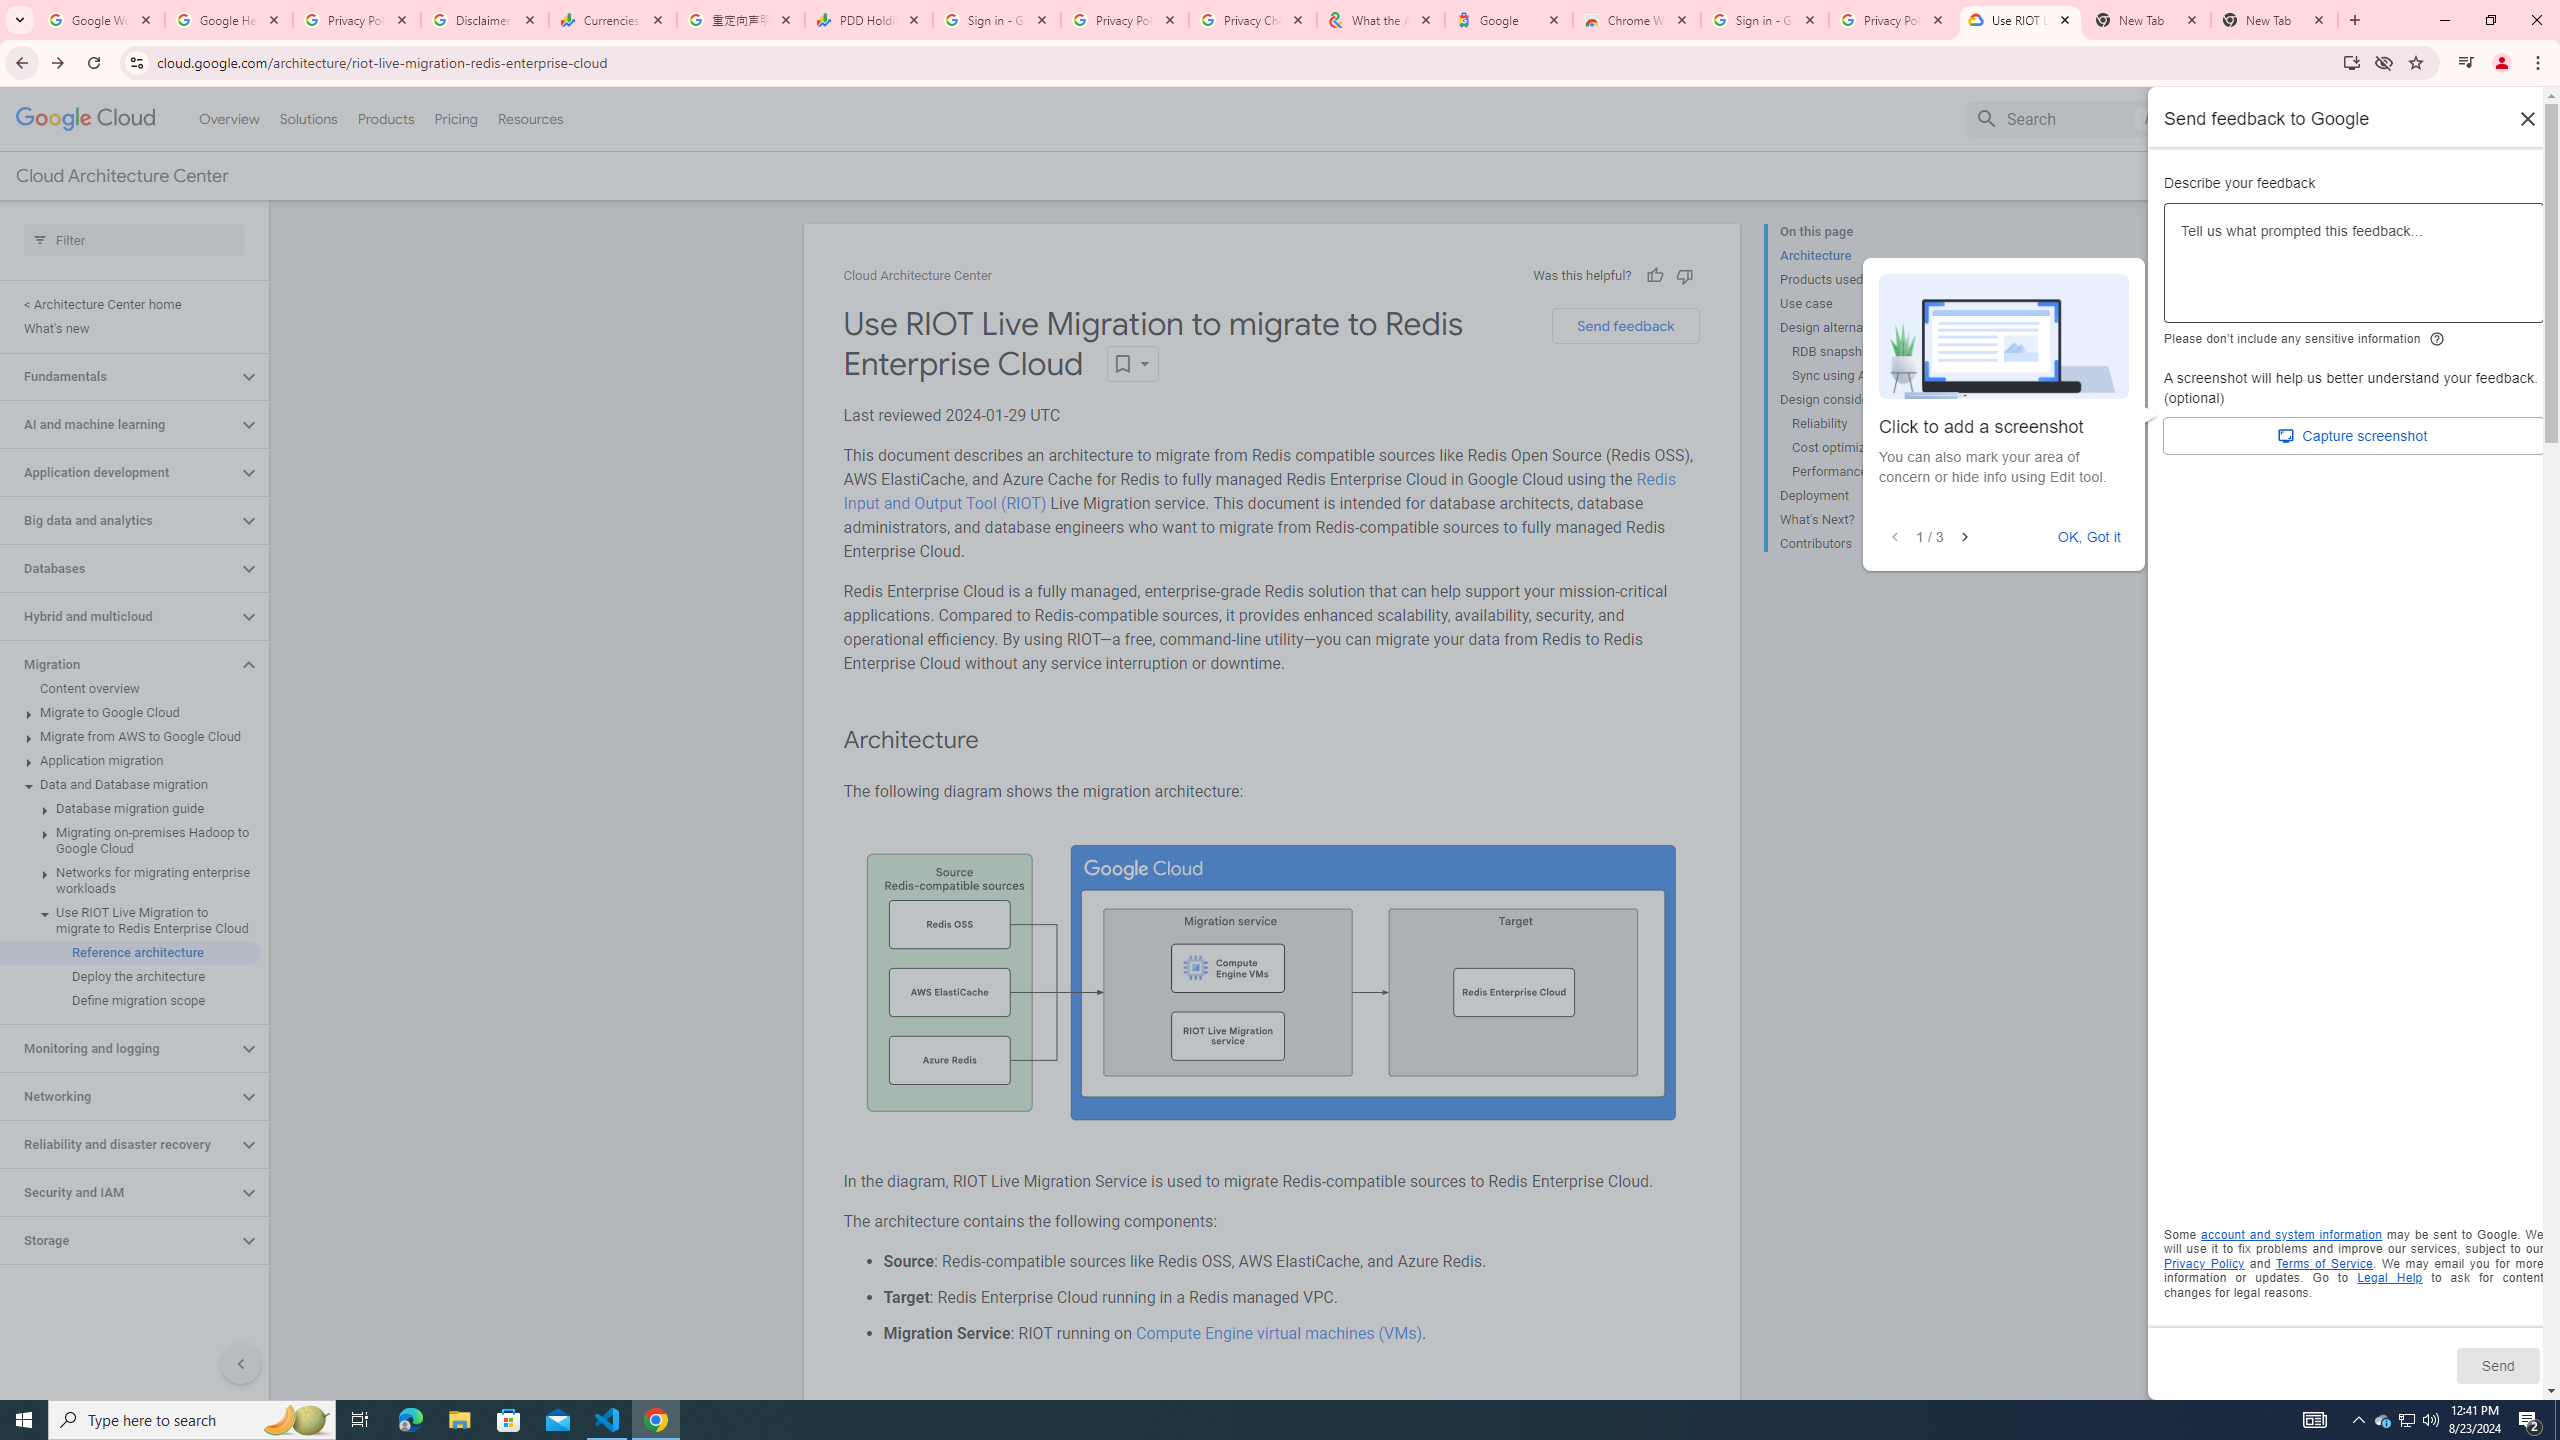 The height and width of the screenshot is (1440, 2560). I want to click on Cloud Architecture Center, so click(918, 276).